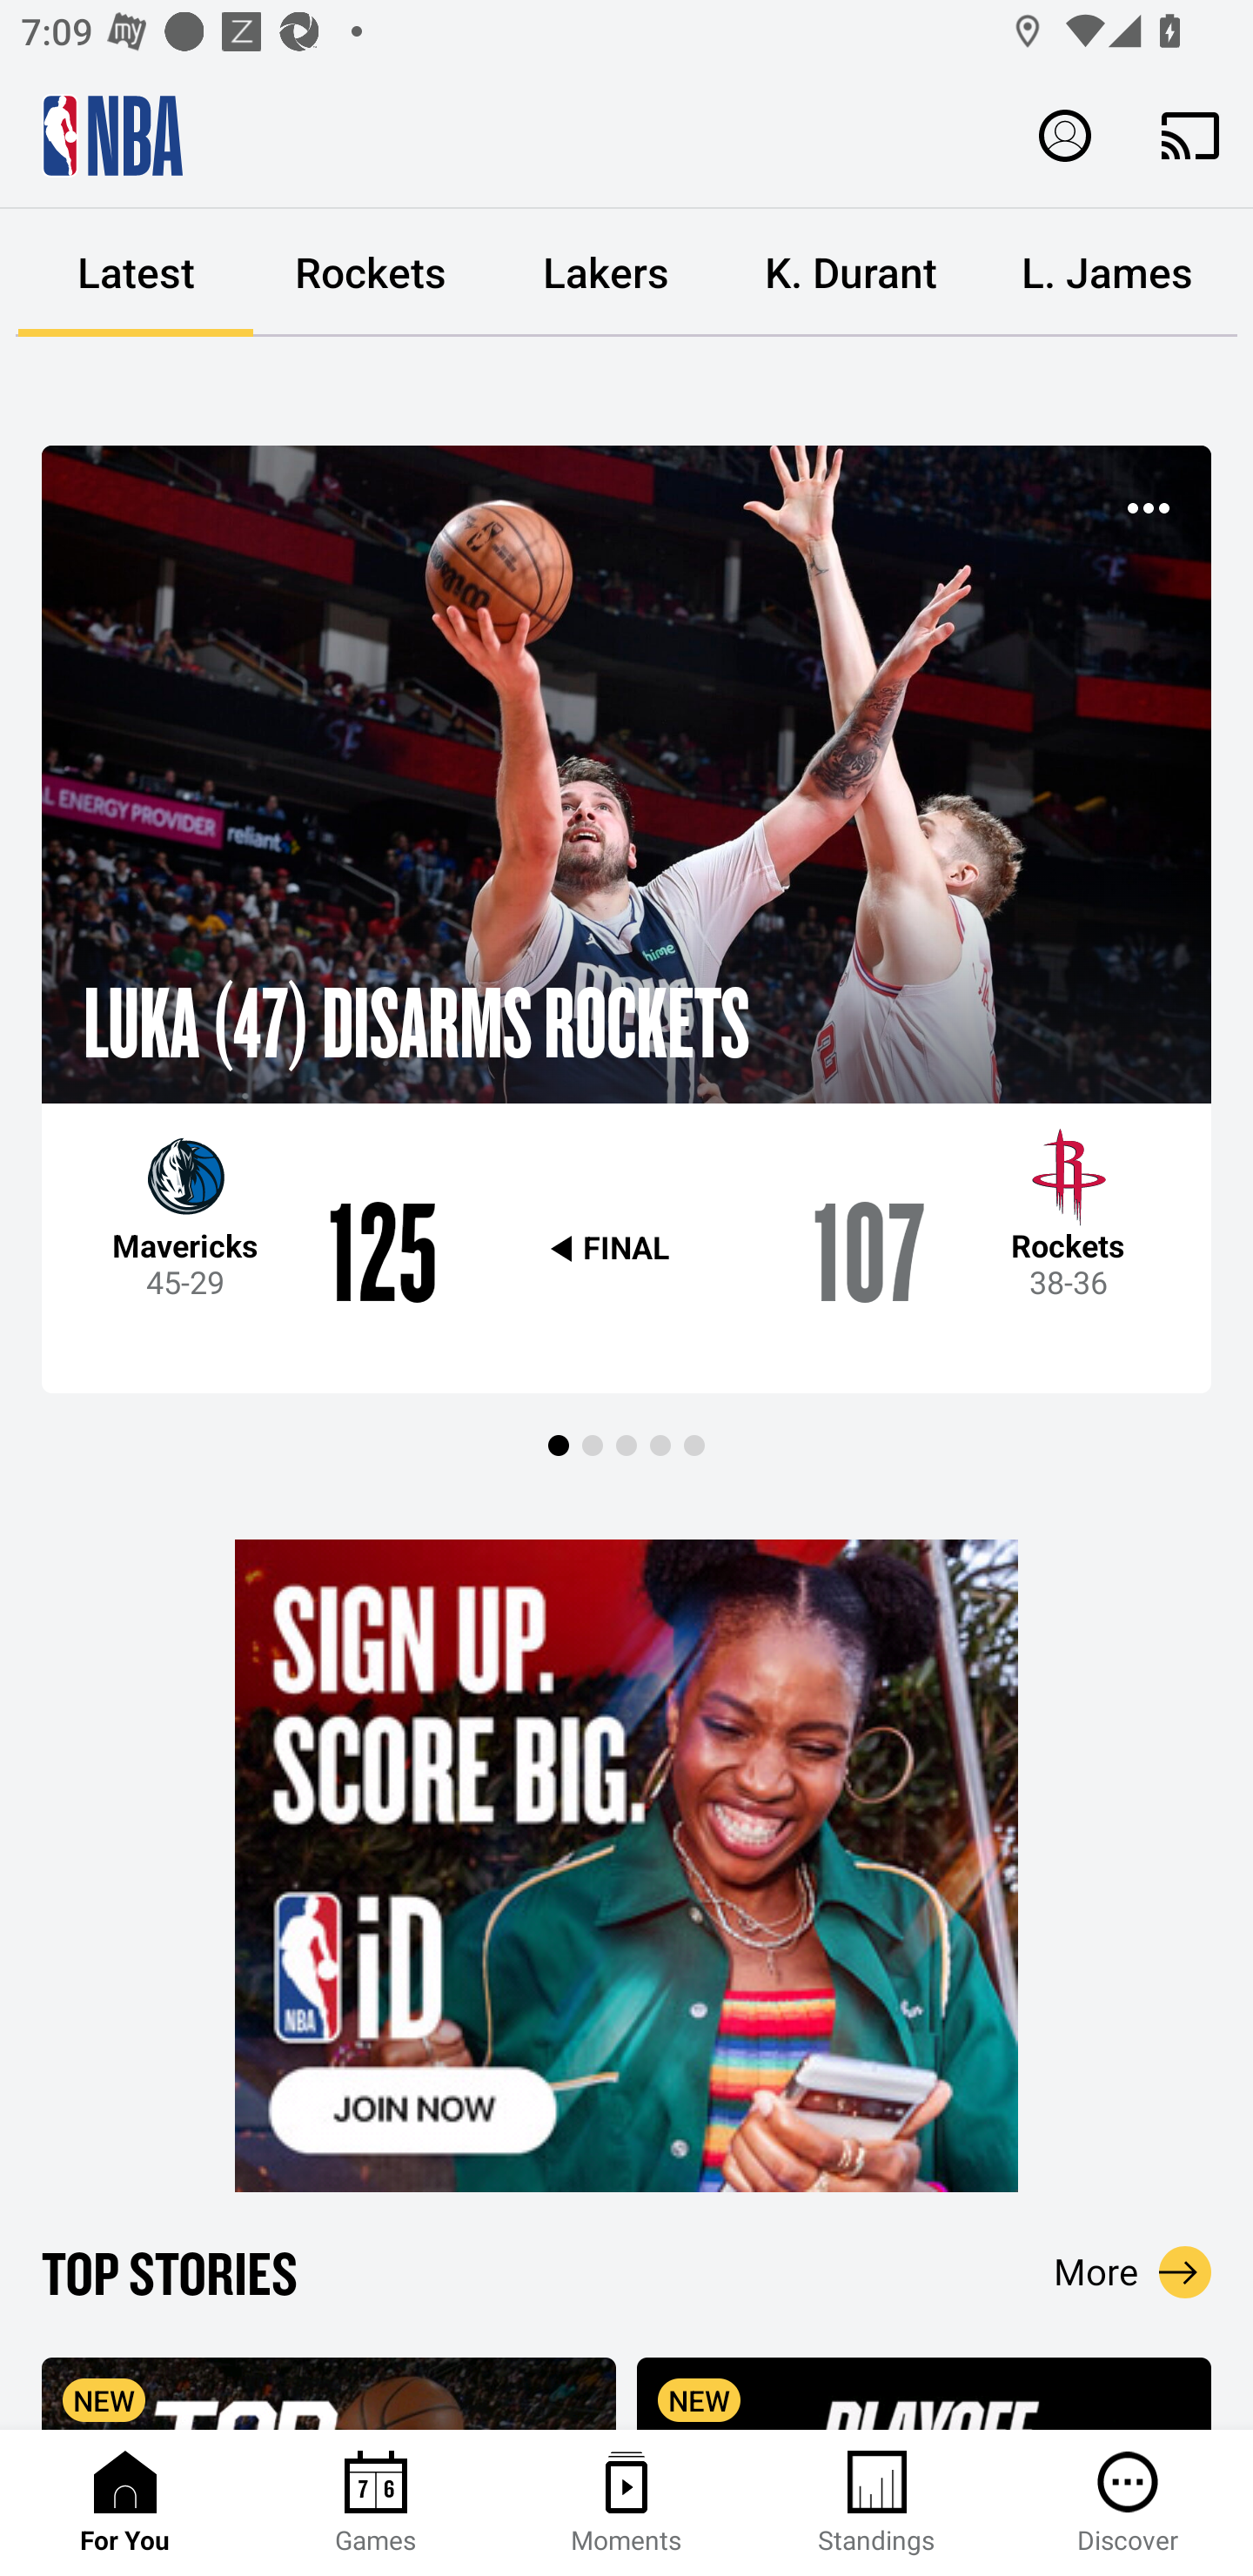 This screenshot has height=2576, width=1253. What do you see at coordinates (376, 2503) in the screenshot?
I see `Games` at bounding box center [376, 2503].